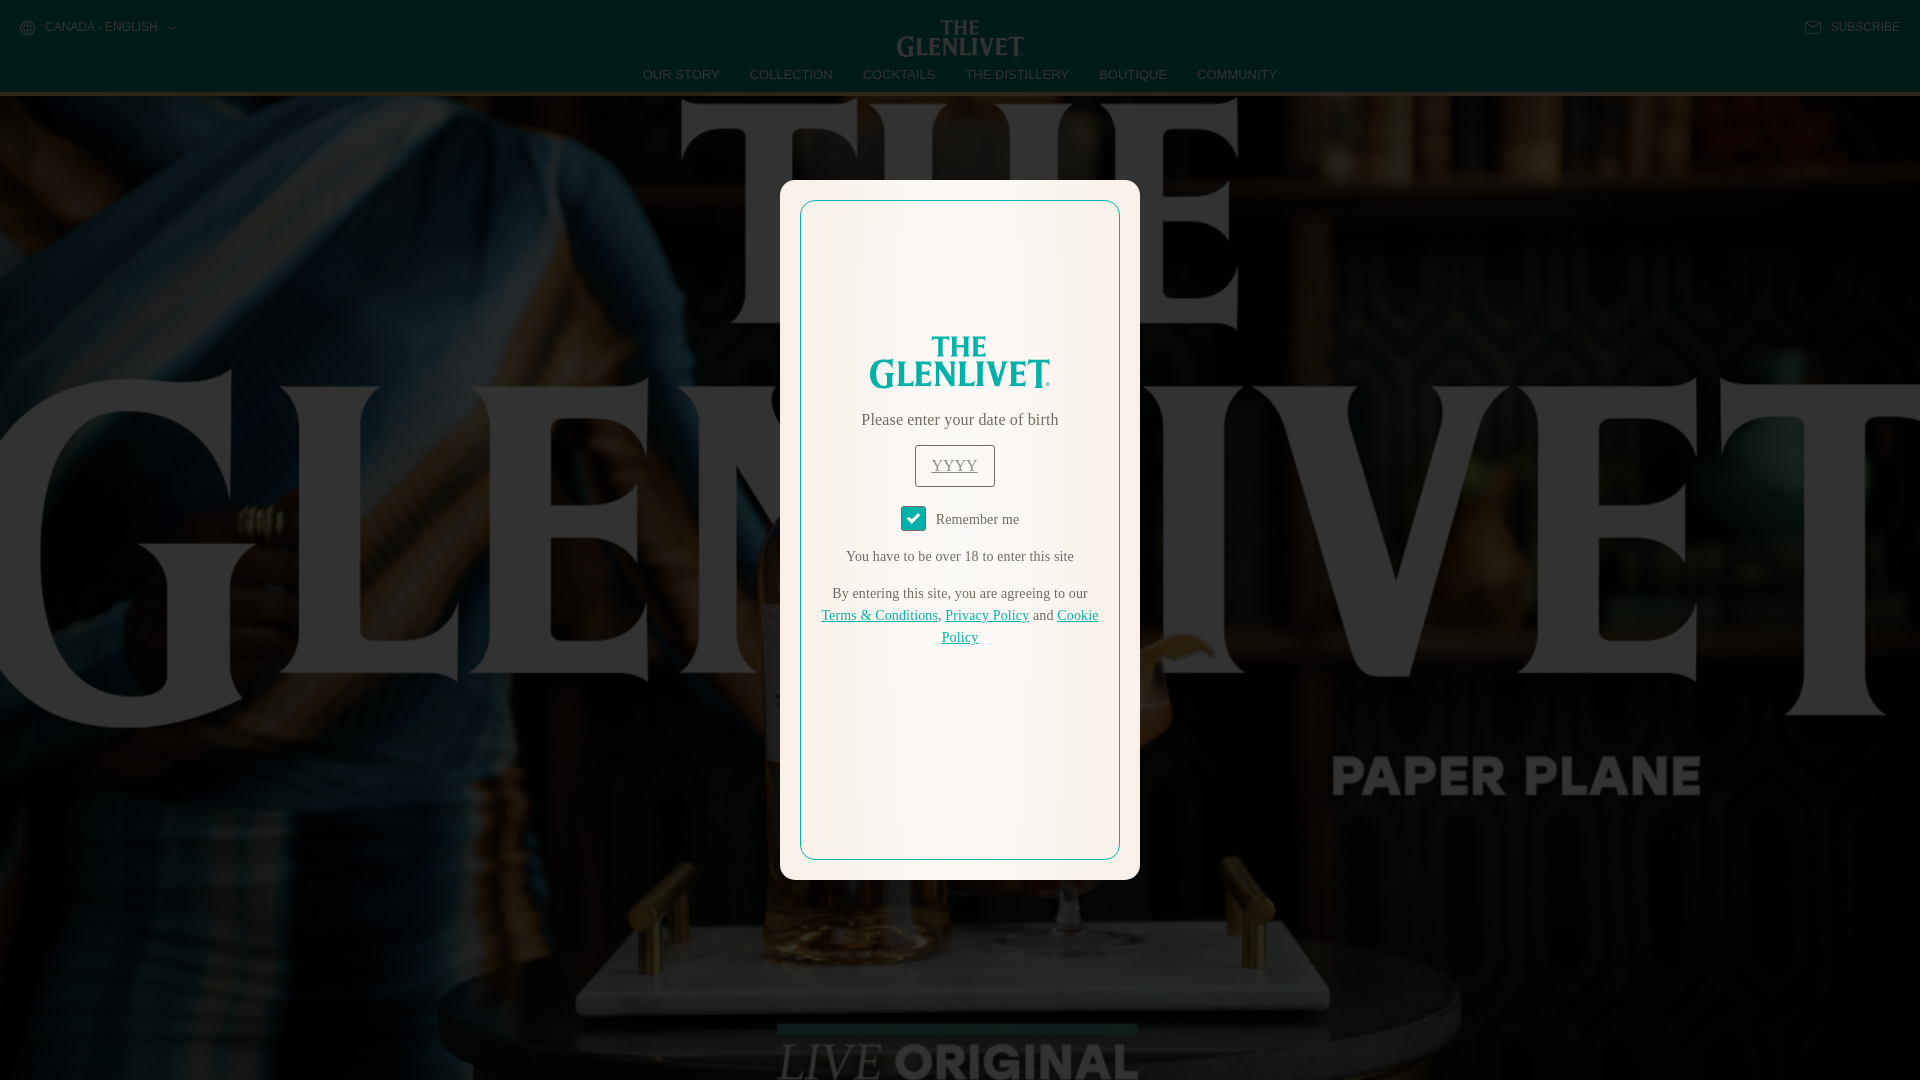 The height and width of the screenshot is (1080, 1920). Describe the element at coordinates (1236, 74) in the screenshot. I see `COMMUNITY` at that location.